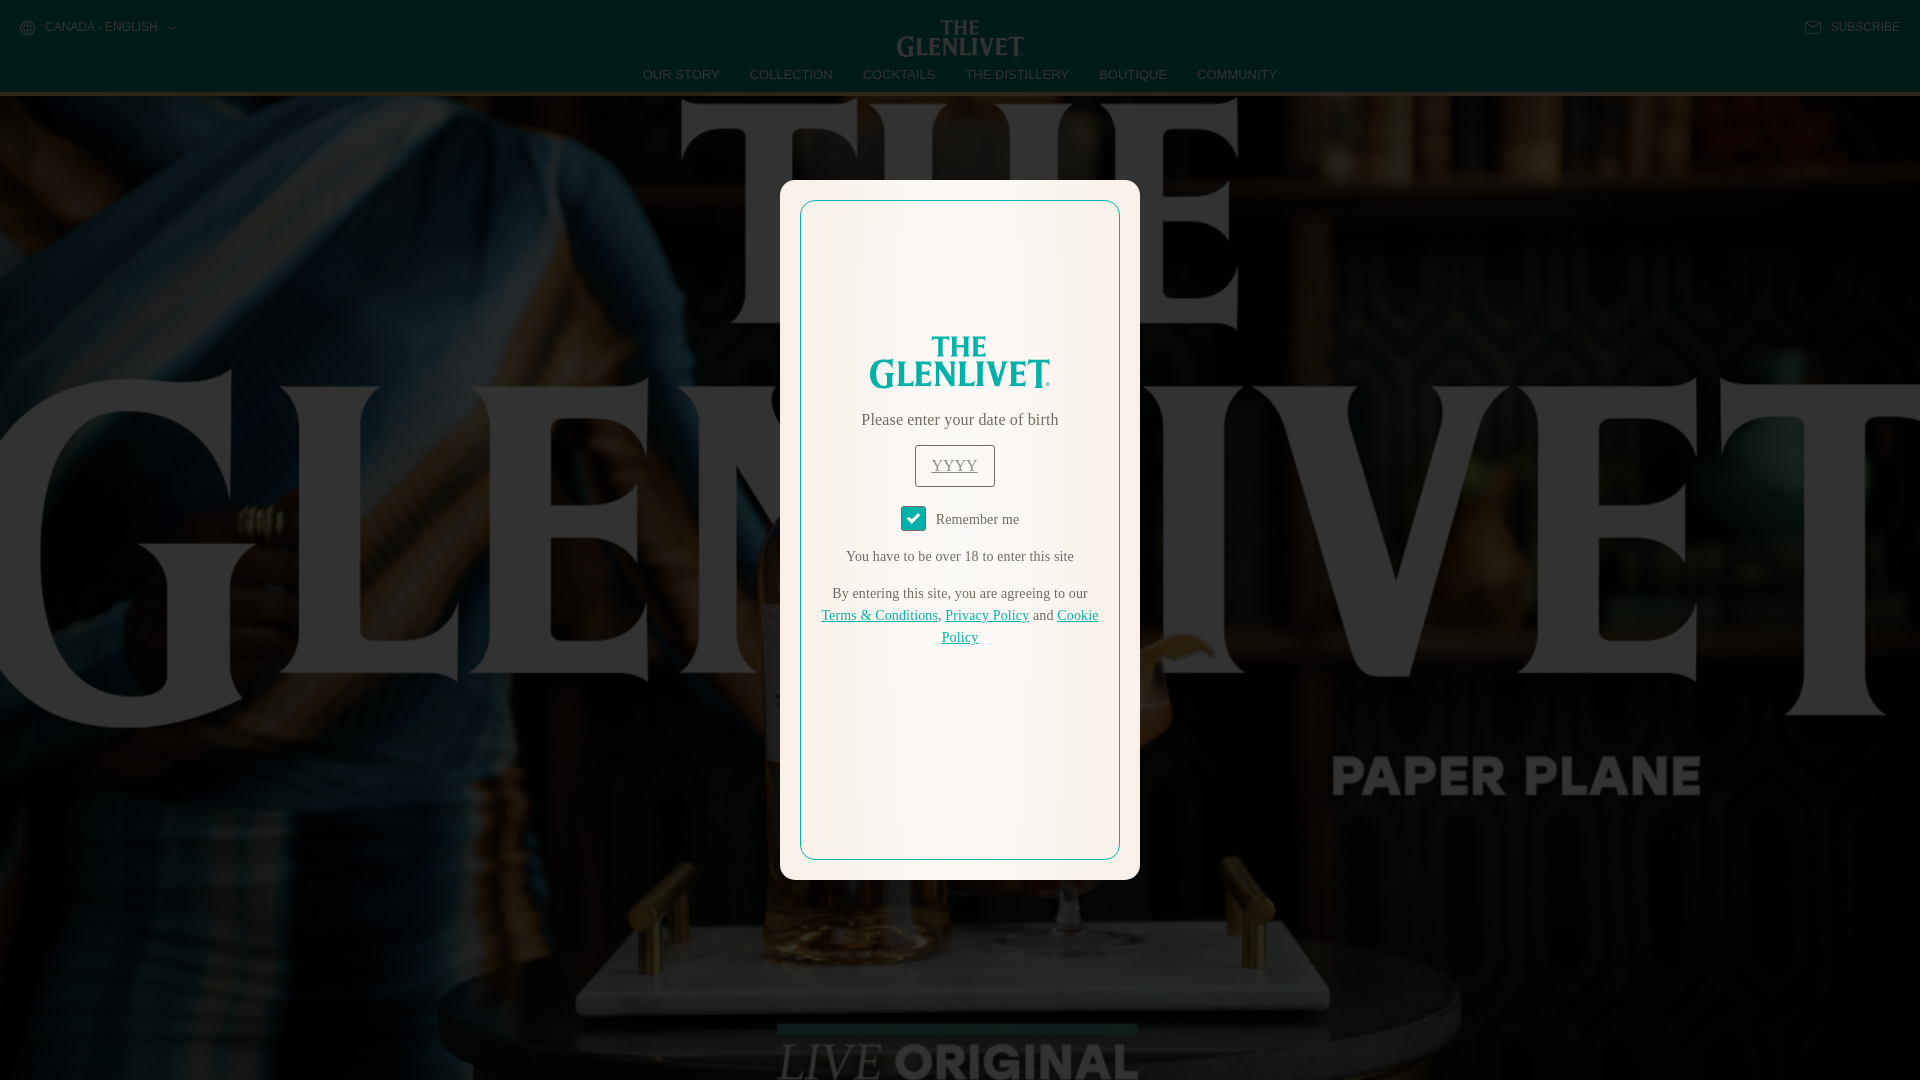 The height and width of the screenshot is (1080, 1920). Describe the element at coordinates (1236, 74) in the screenshot. I see `COMMUNITY` at that location.